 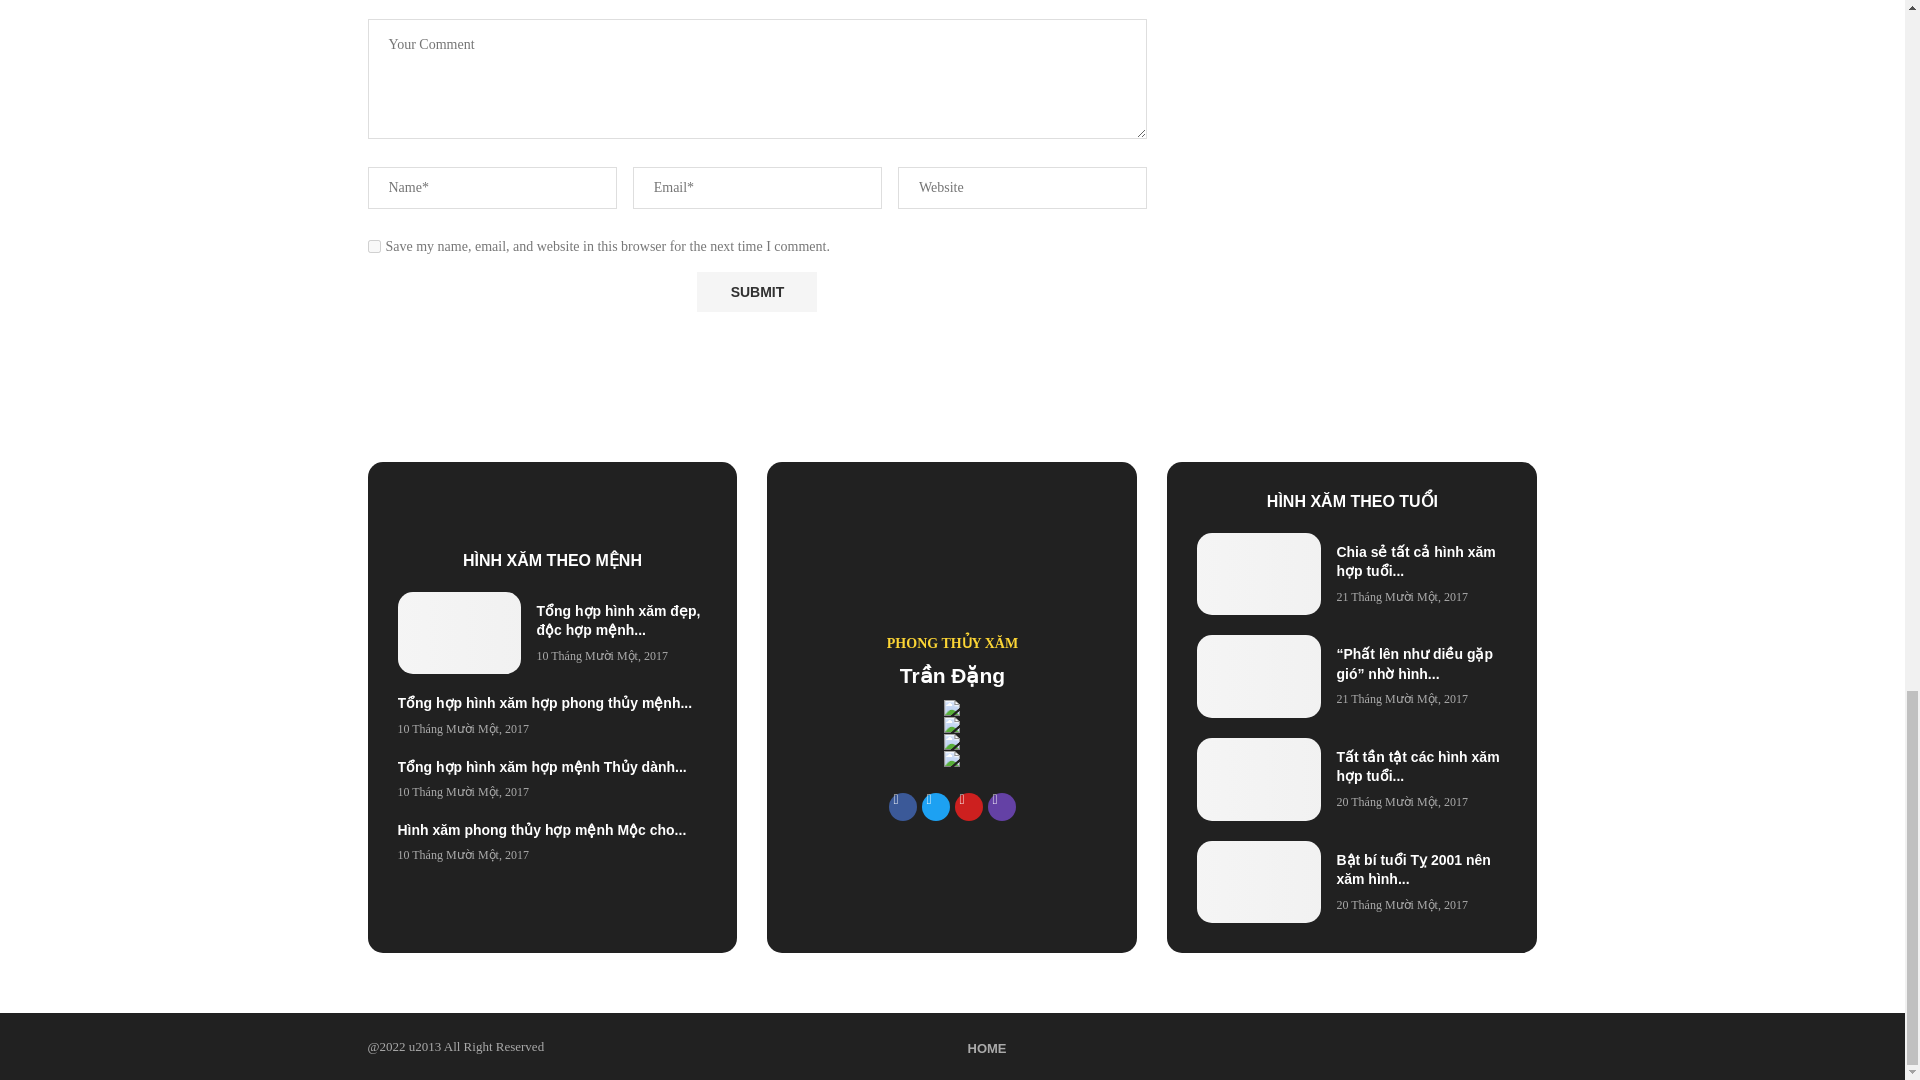 I want to click on ShibaToto, so click(x=952, y=725).